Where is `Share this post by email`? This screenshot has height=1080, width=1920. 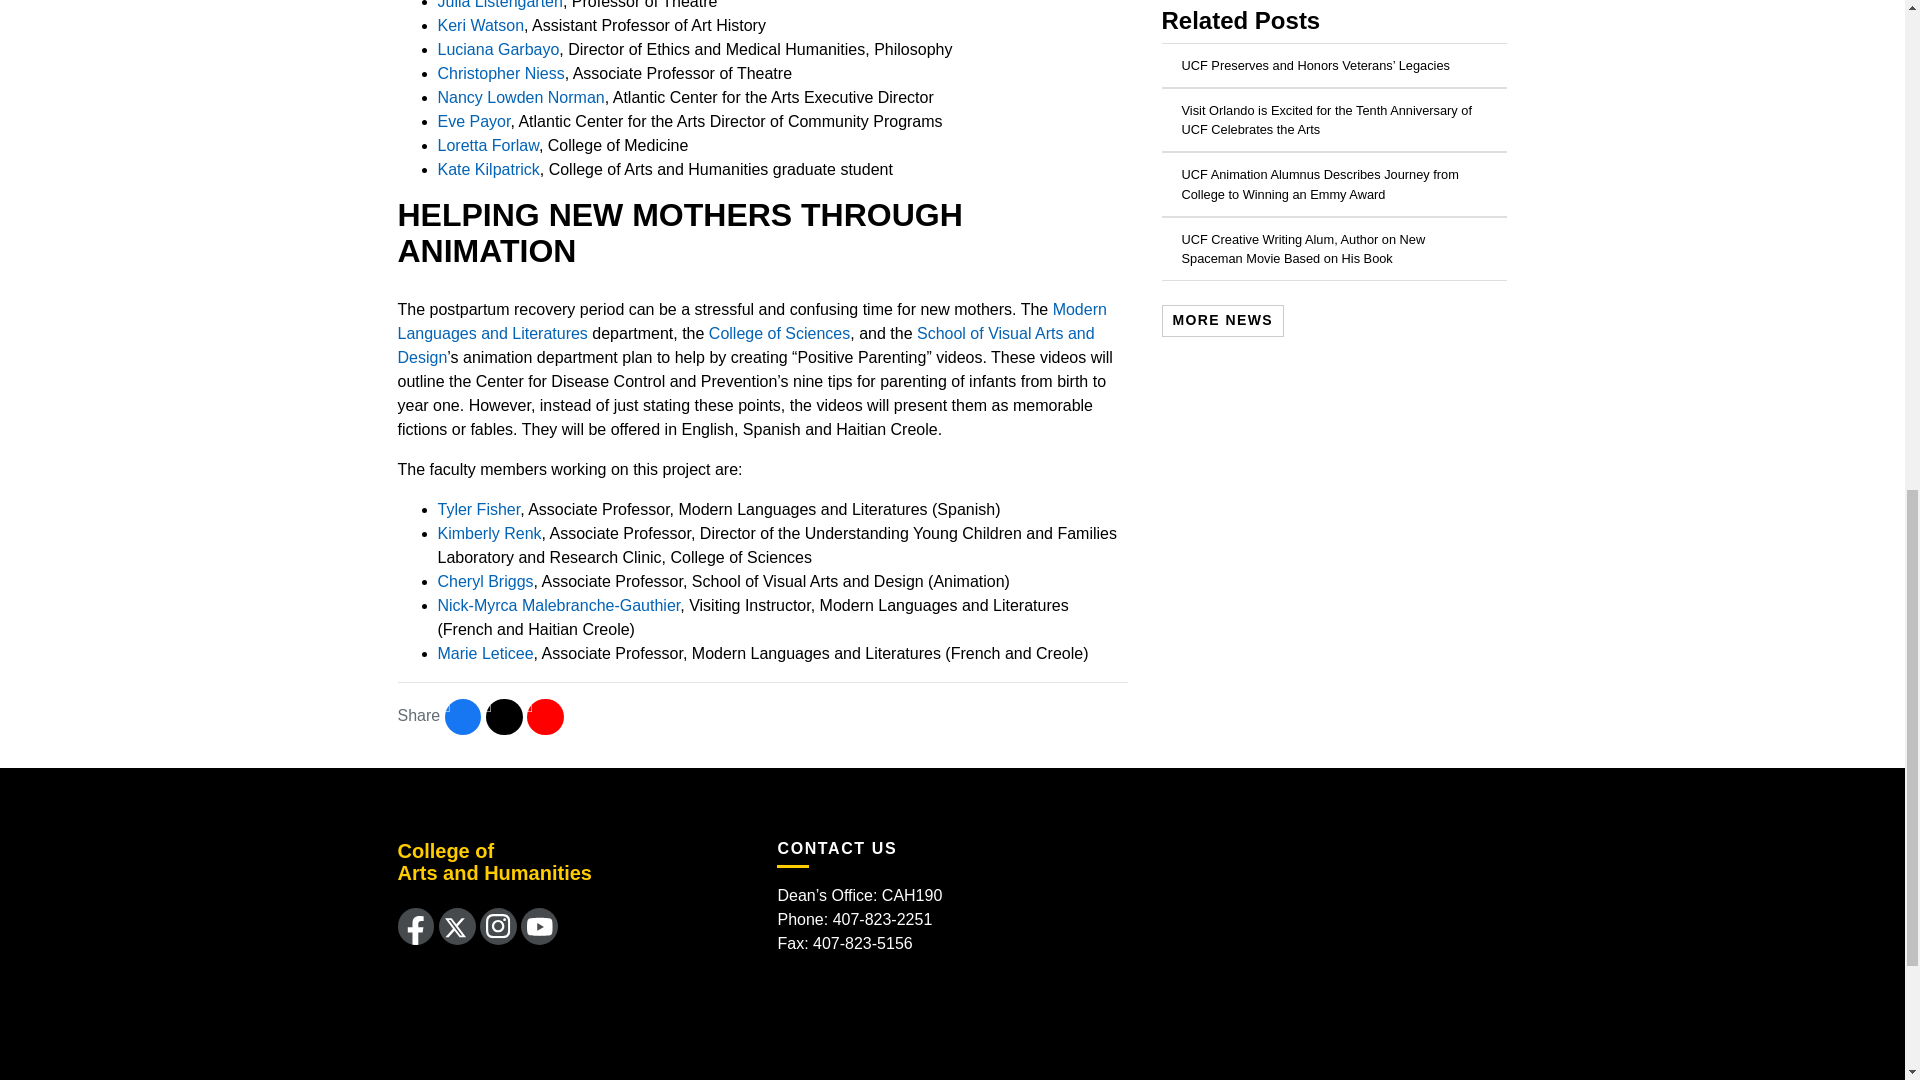 Share this post by email is located at coordinates (545, 716).